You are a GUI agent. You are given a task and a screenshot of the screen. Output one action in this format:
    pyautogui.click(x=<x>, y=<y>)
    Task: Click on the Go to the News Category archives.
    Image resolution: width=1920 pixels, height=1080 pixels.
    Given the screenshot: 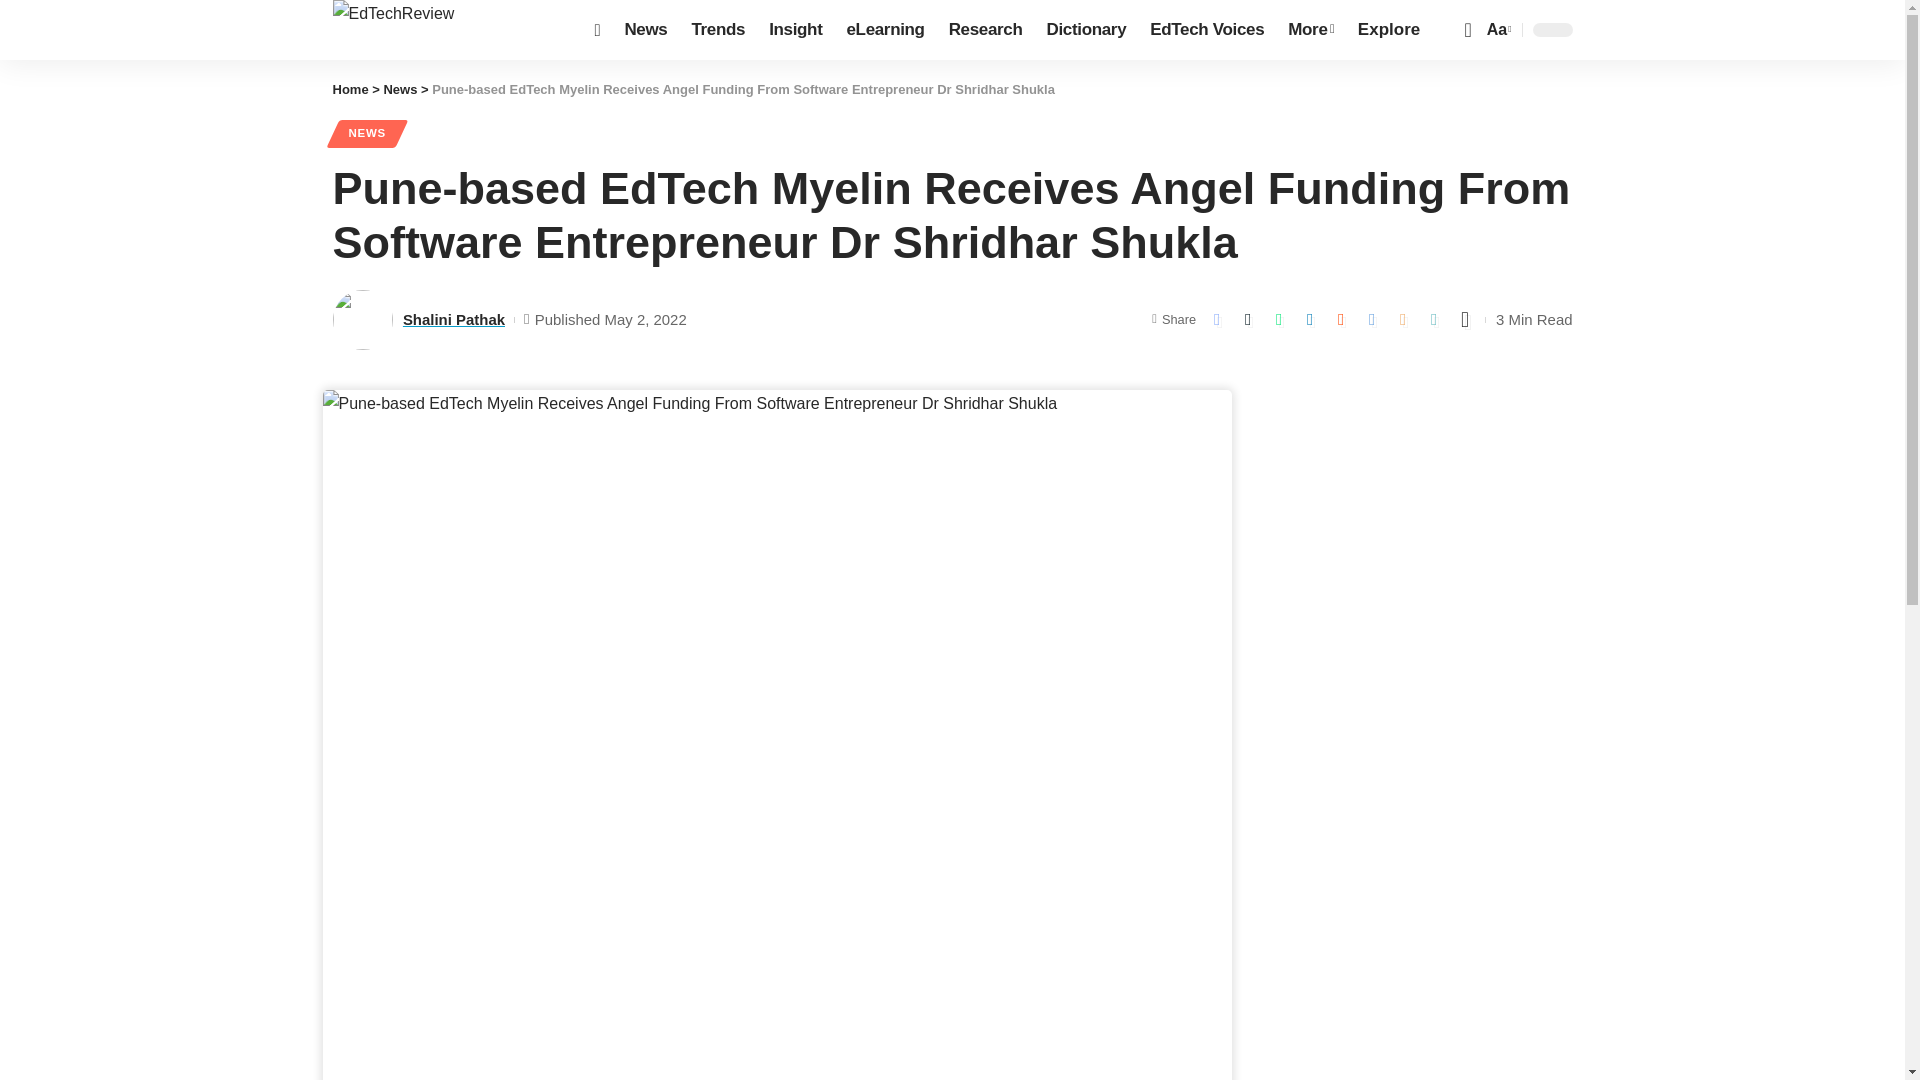 What is the action you would take?
    pyautogui.click(x=399, y=90)
    